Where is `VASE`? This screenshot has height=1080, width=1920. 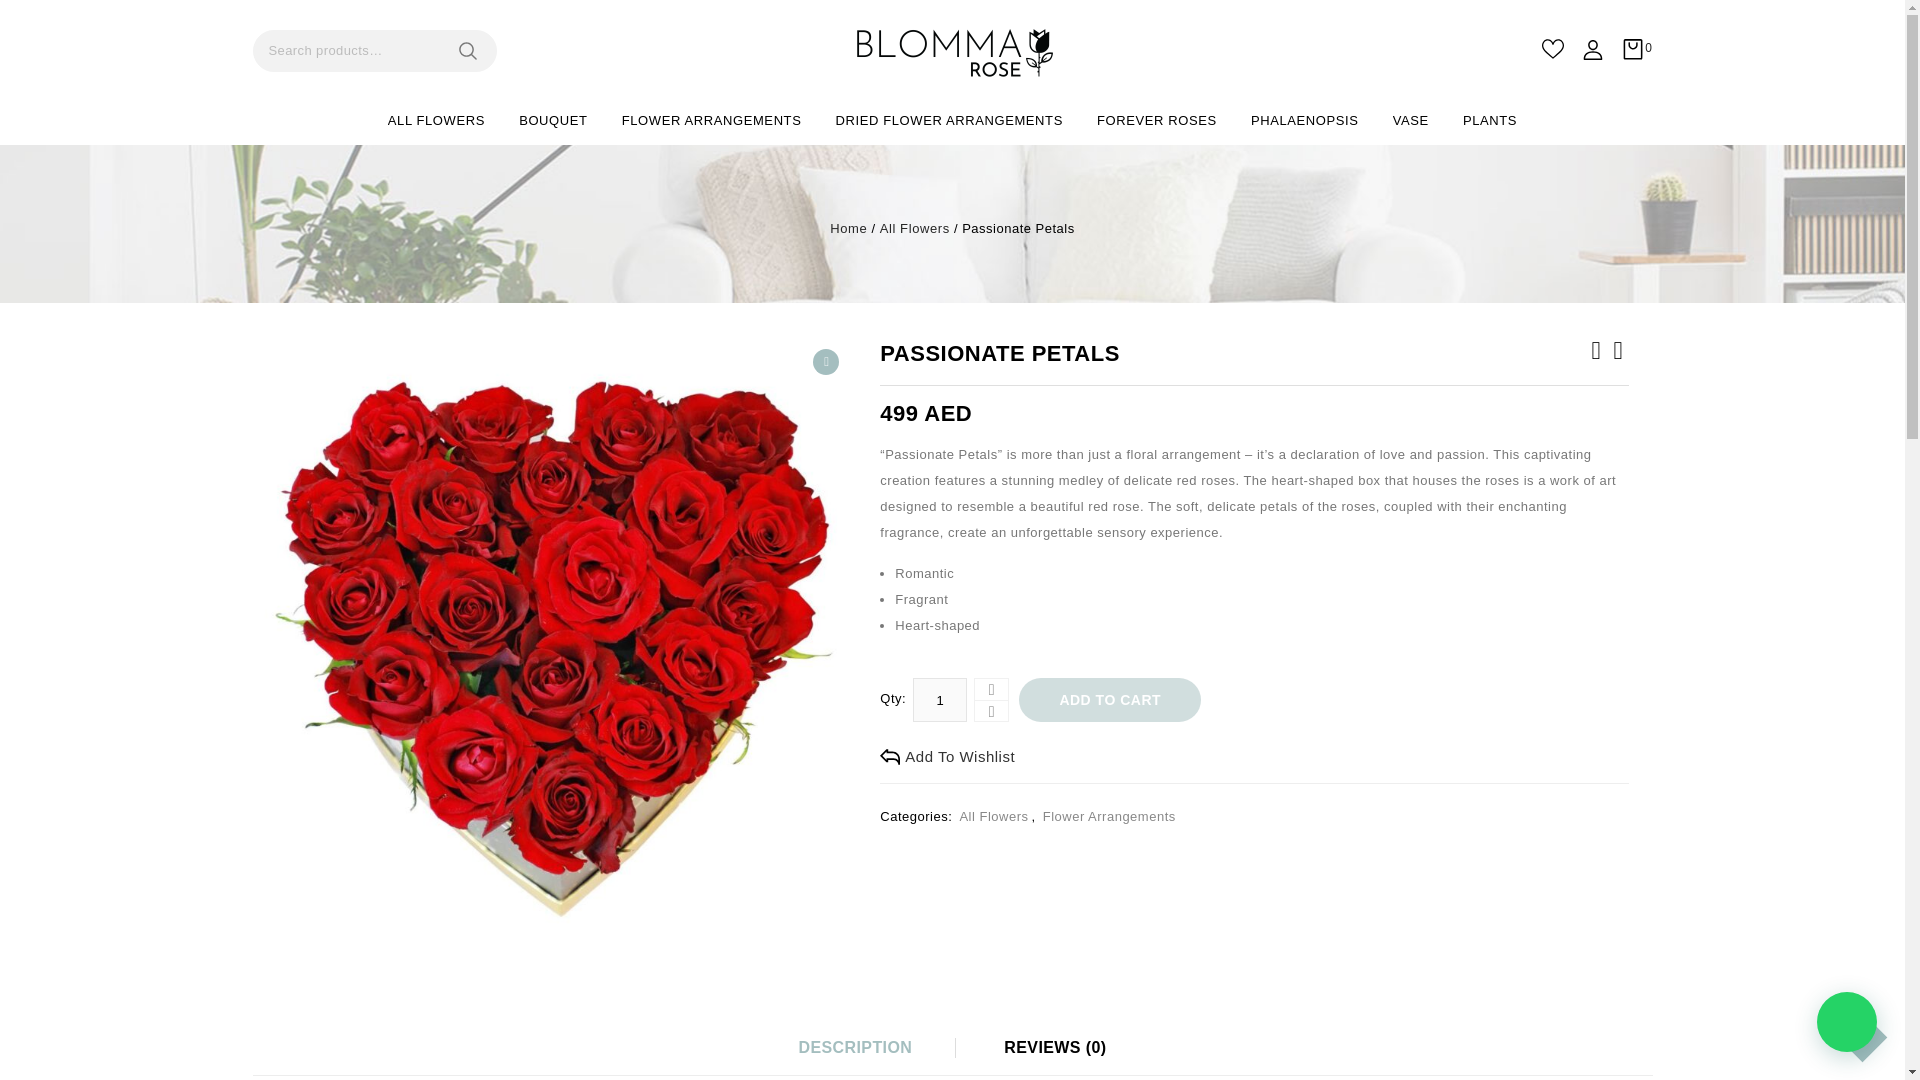 VASE is located at coordinates (1410, 120).